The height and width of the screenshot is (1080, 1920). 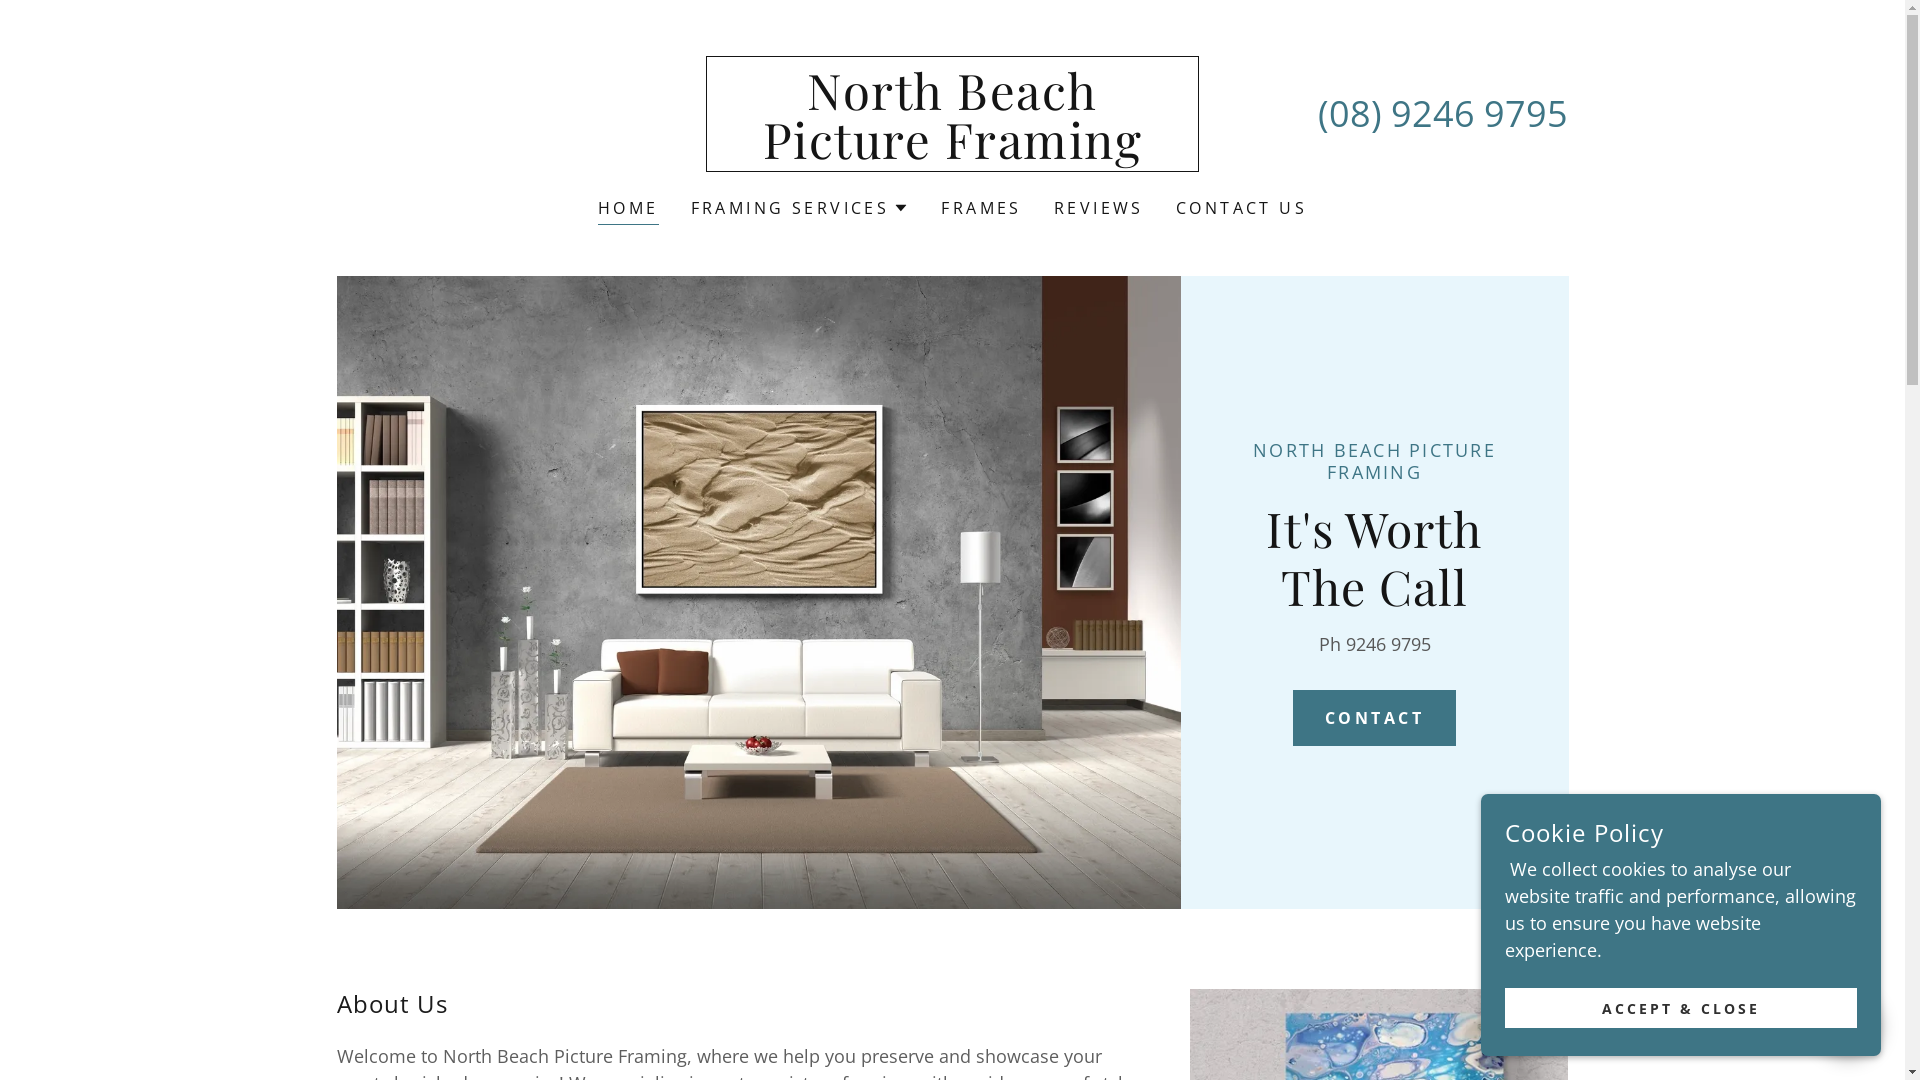 What do you see at coordinates (982, 208) in the screenshot?
I see `FRAMES` at bounding box center [982, 208].